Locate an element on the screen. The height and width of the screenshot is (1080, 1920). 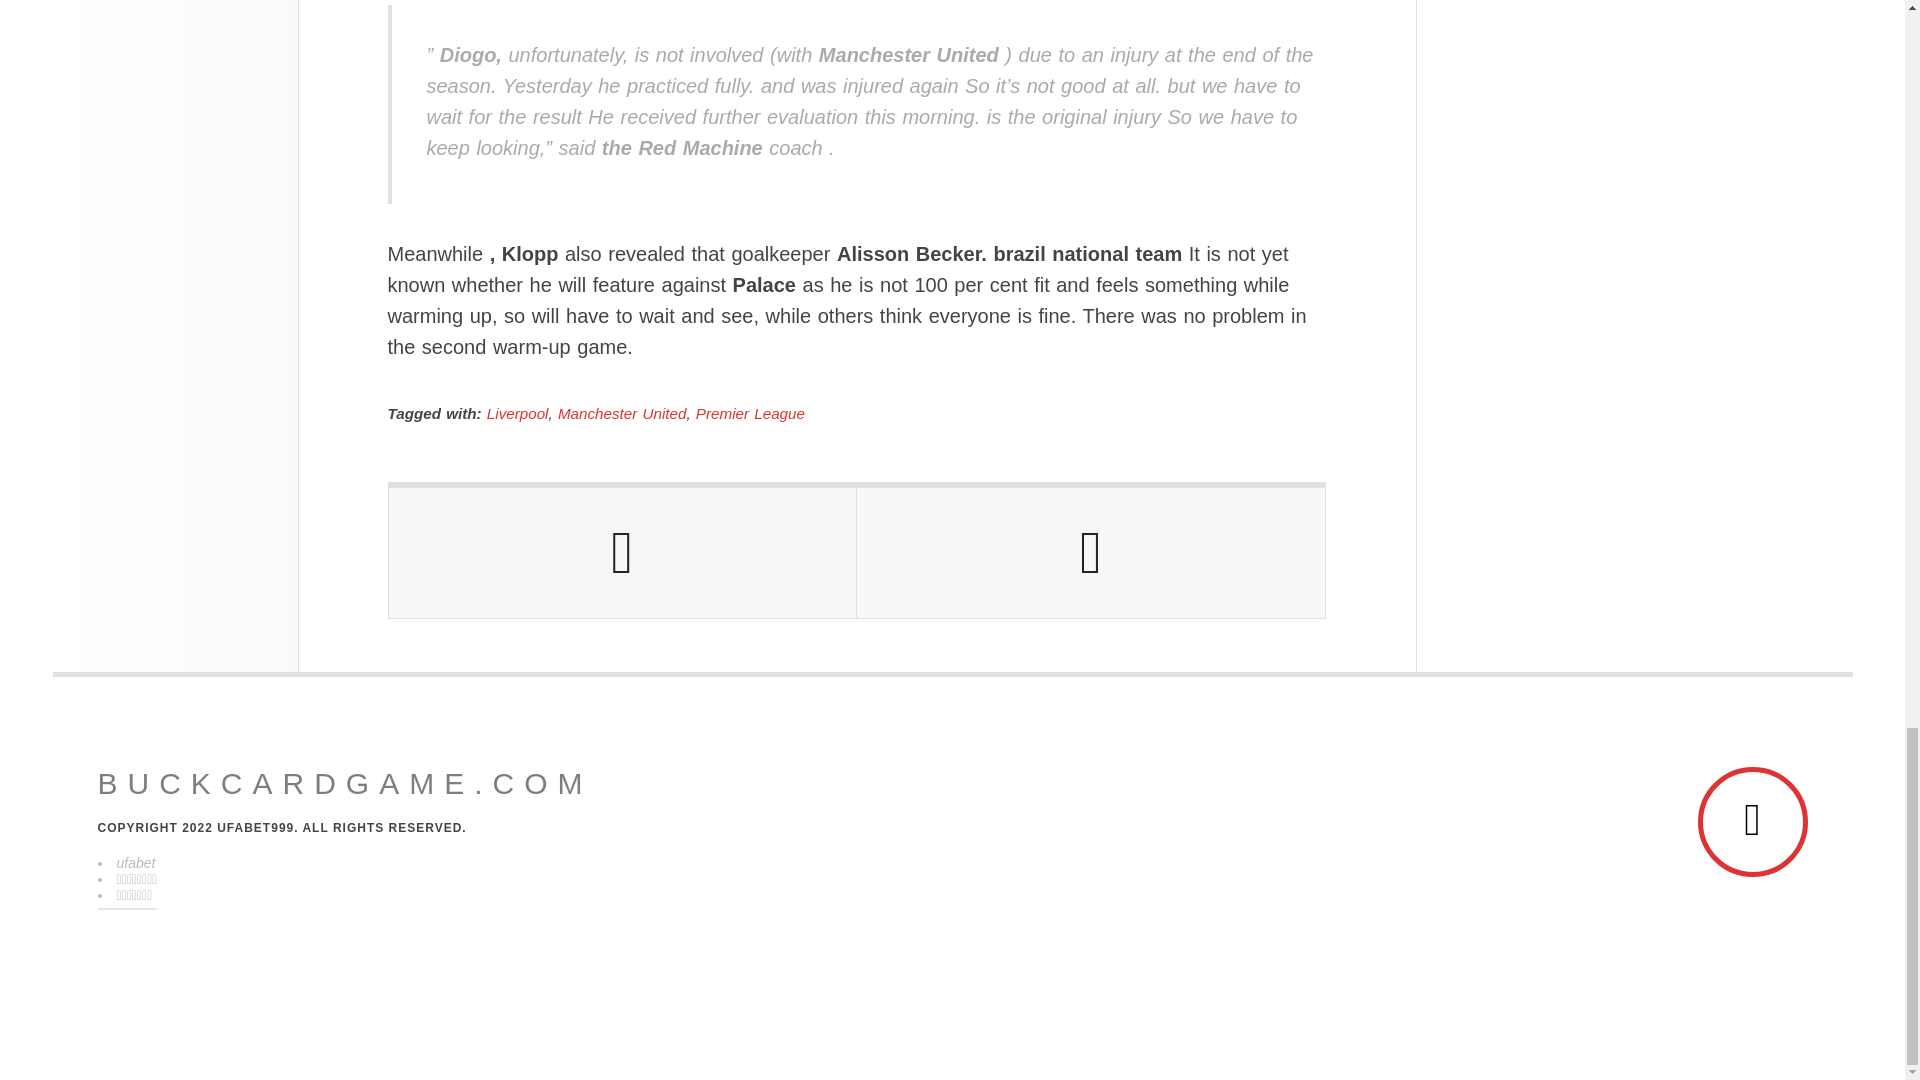
Liverpool is located at coordinates (518, 414).